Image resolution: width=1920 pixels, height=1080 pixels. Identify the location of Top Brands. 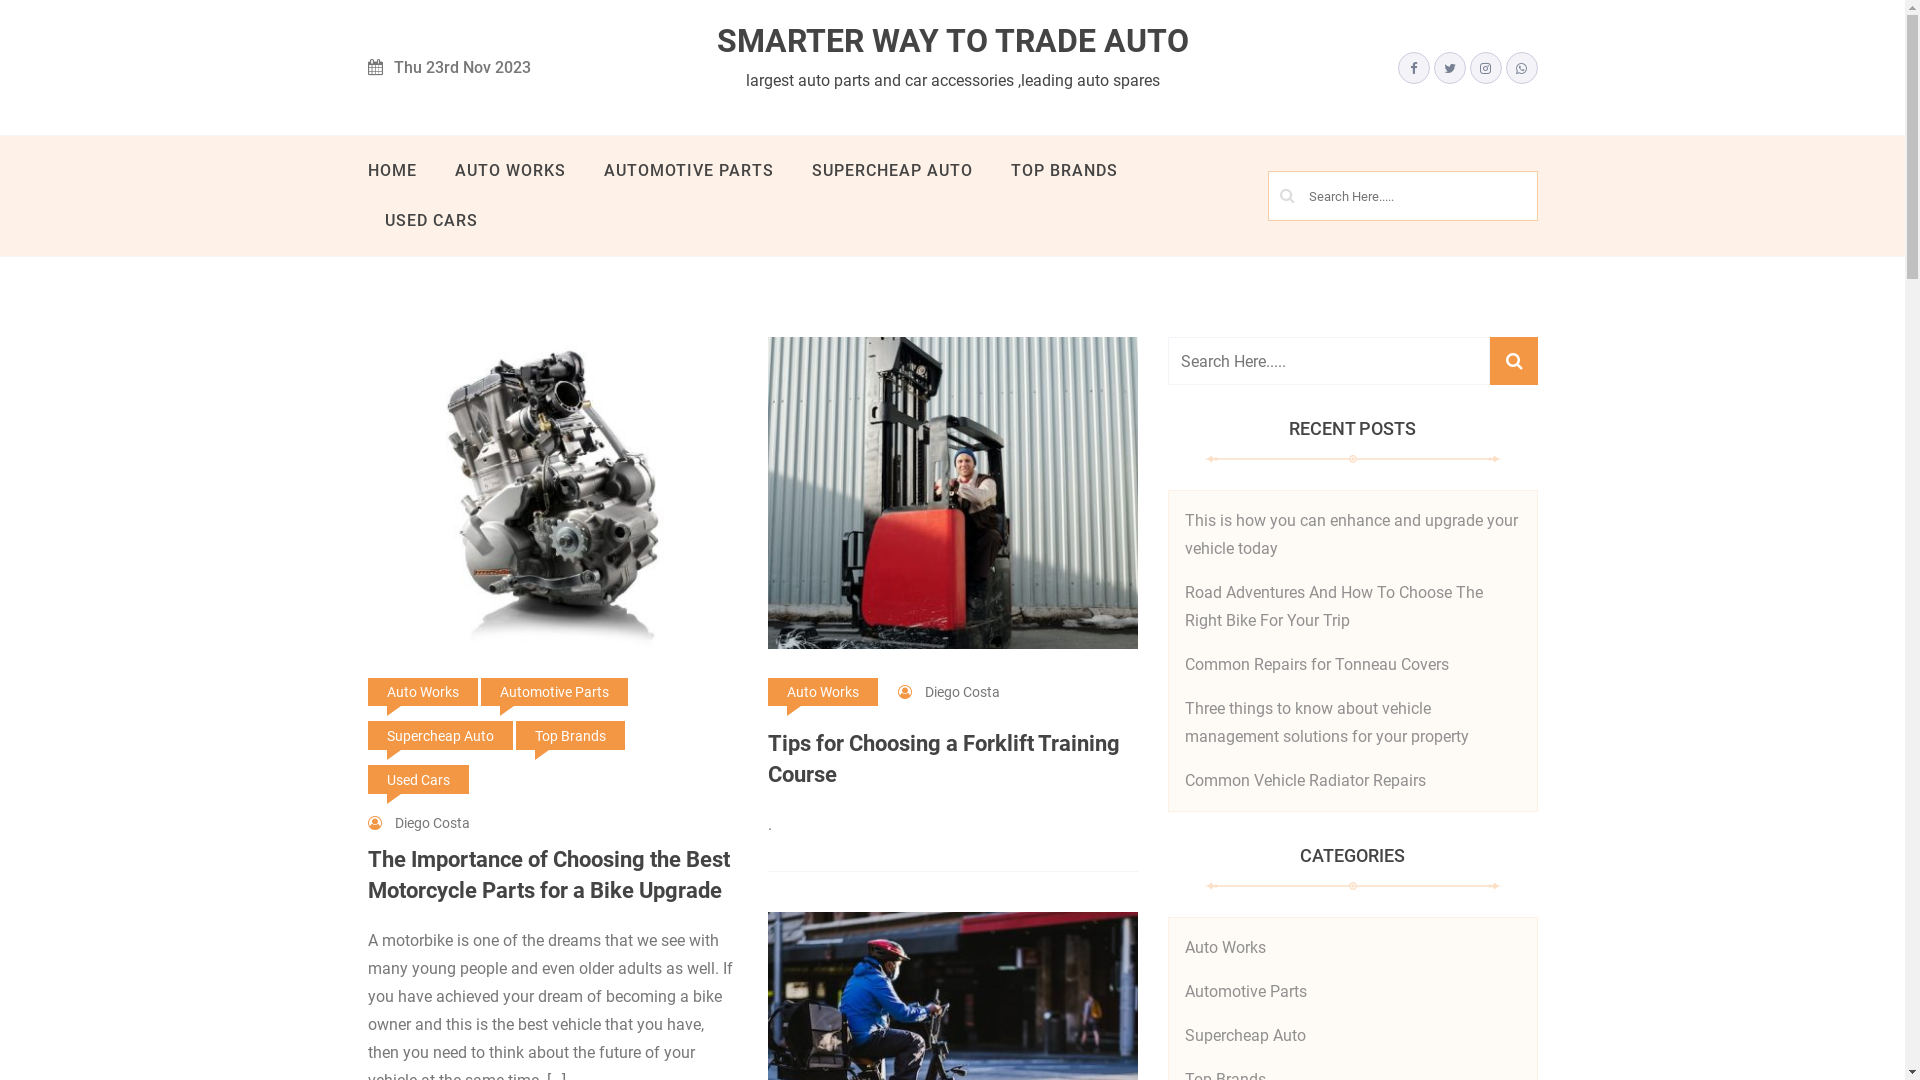
(570, 736).